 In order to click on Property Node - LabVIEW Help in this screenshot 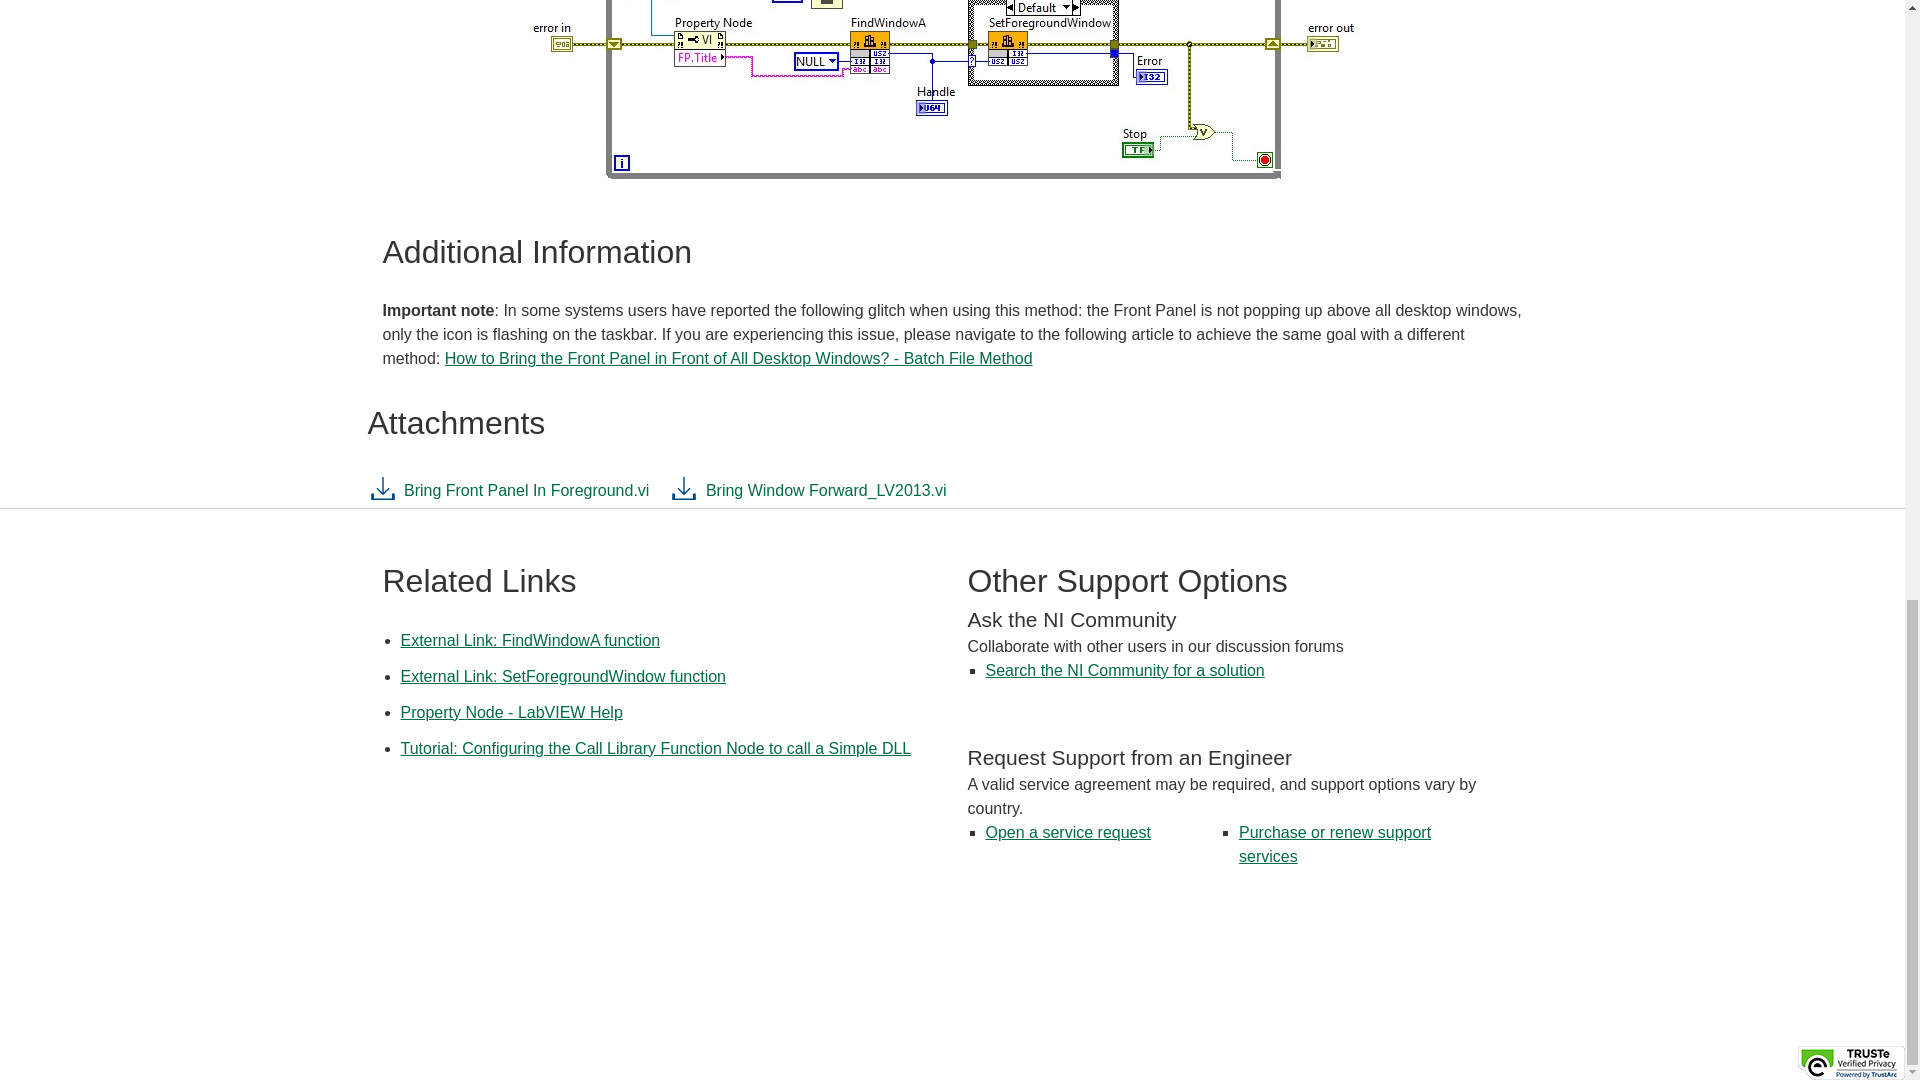, I will do `click(510, 712)`.